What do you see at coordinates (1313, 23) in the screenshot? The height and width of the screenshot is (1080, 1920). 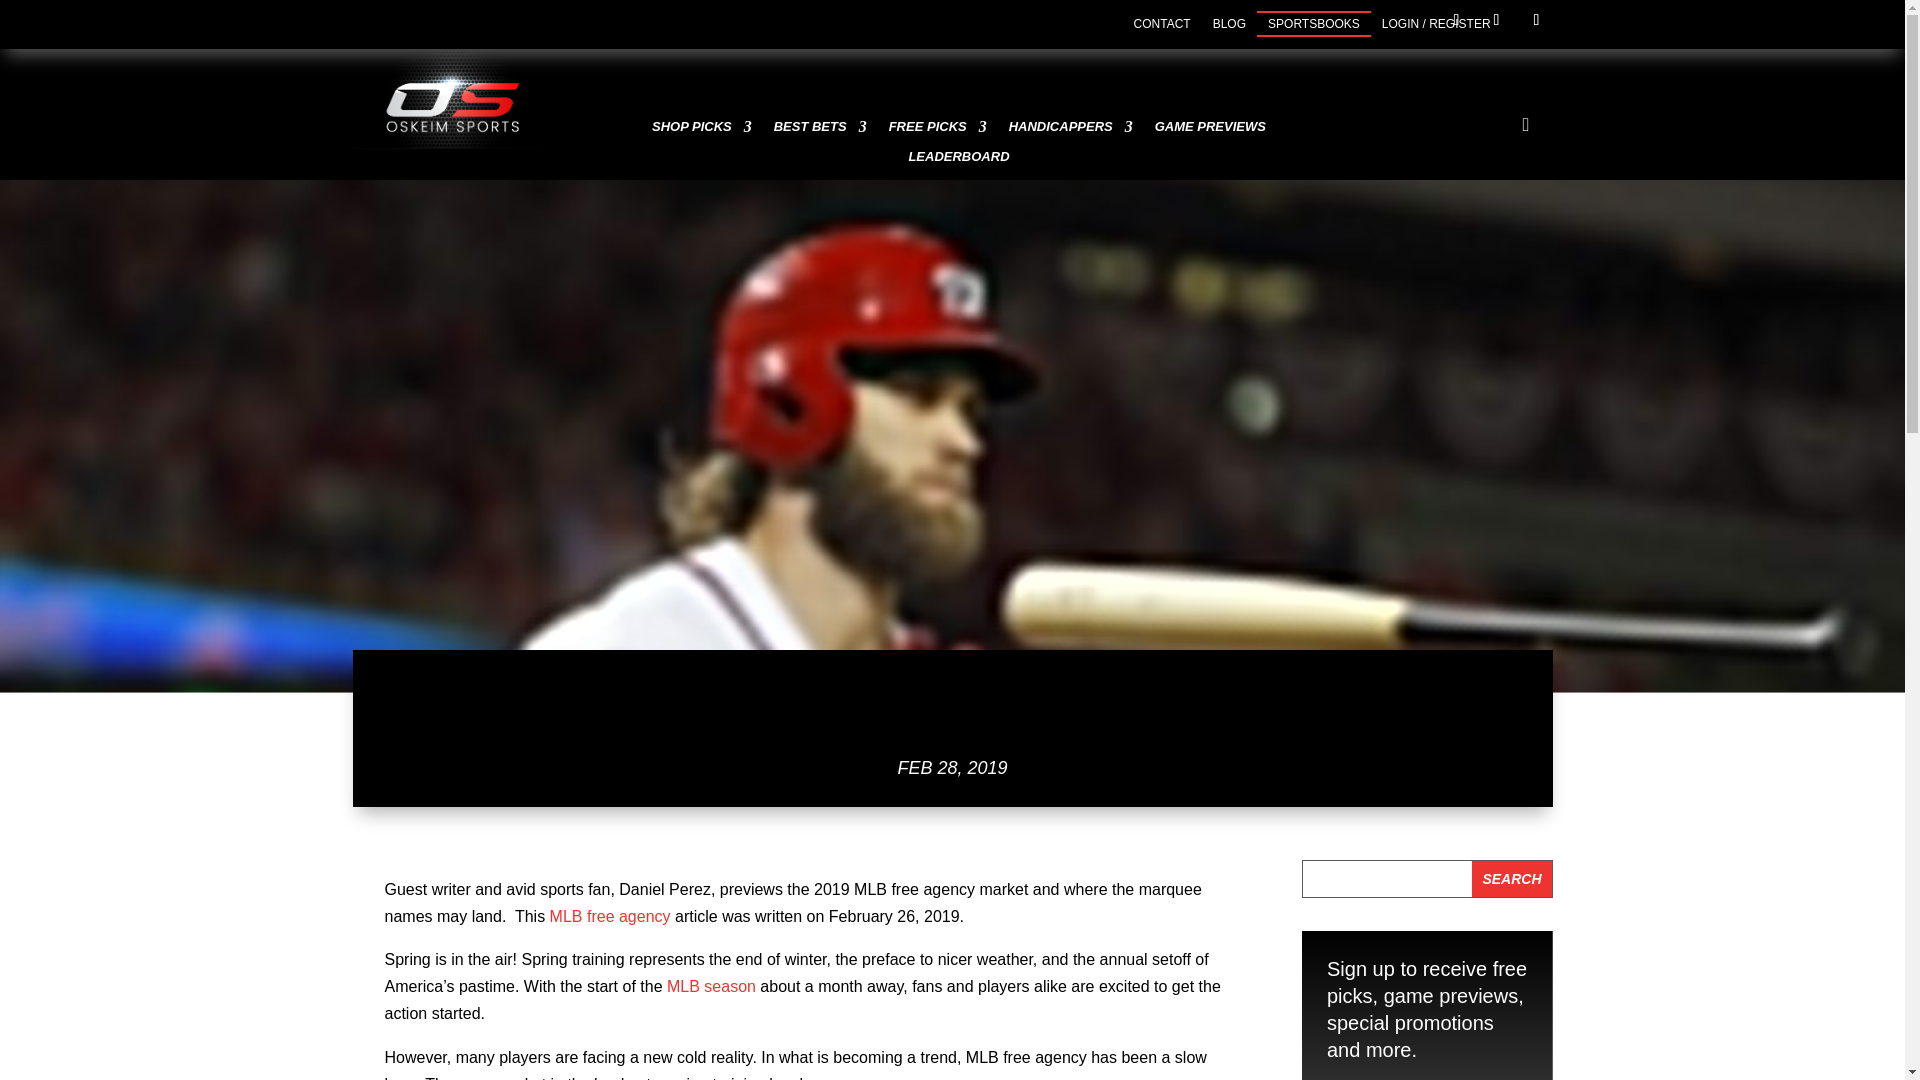 I see `SPORTSBOOKS` at bounding box center [1313, 23].